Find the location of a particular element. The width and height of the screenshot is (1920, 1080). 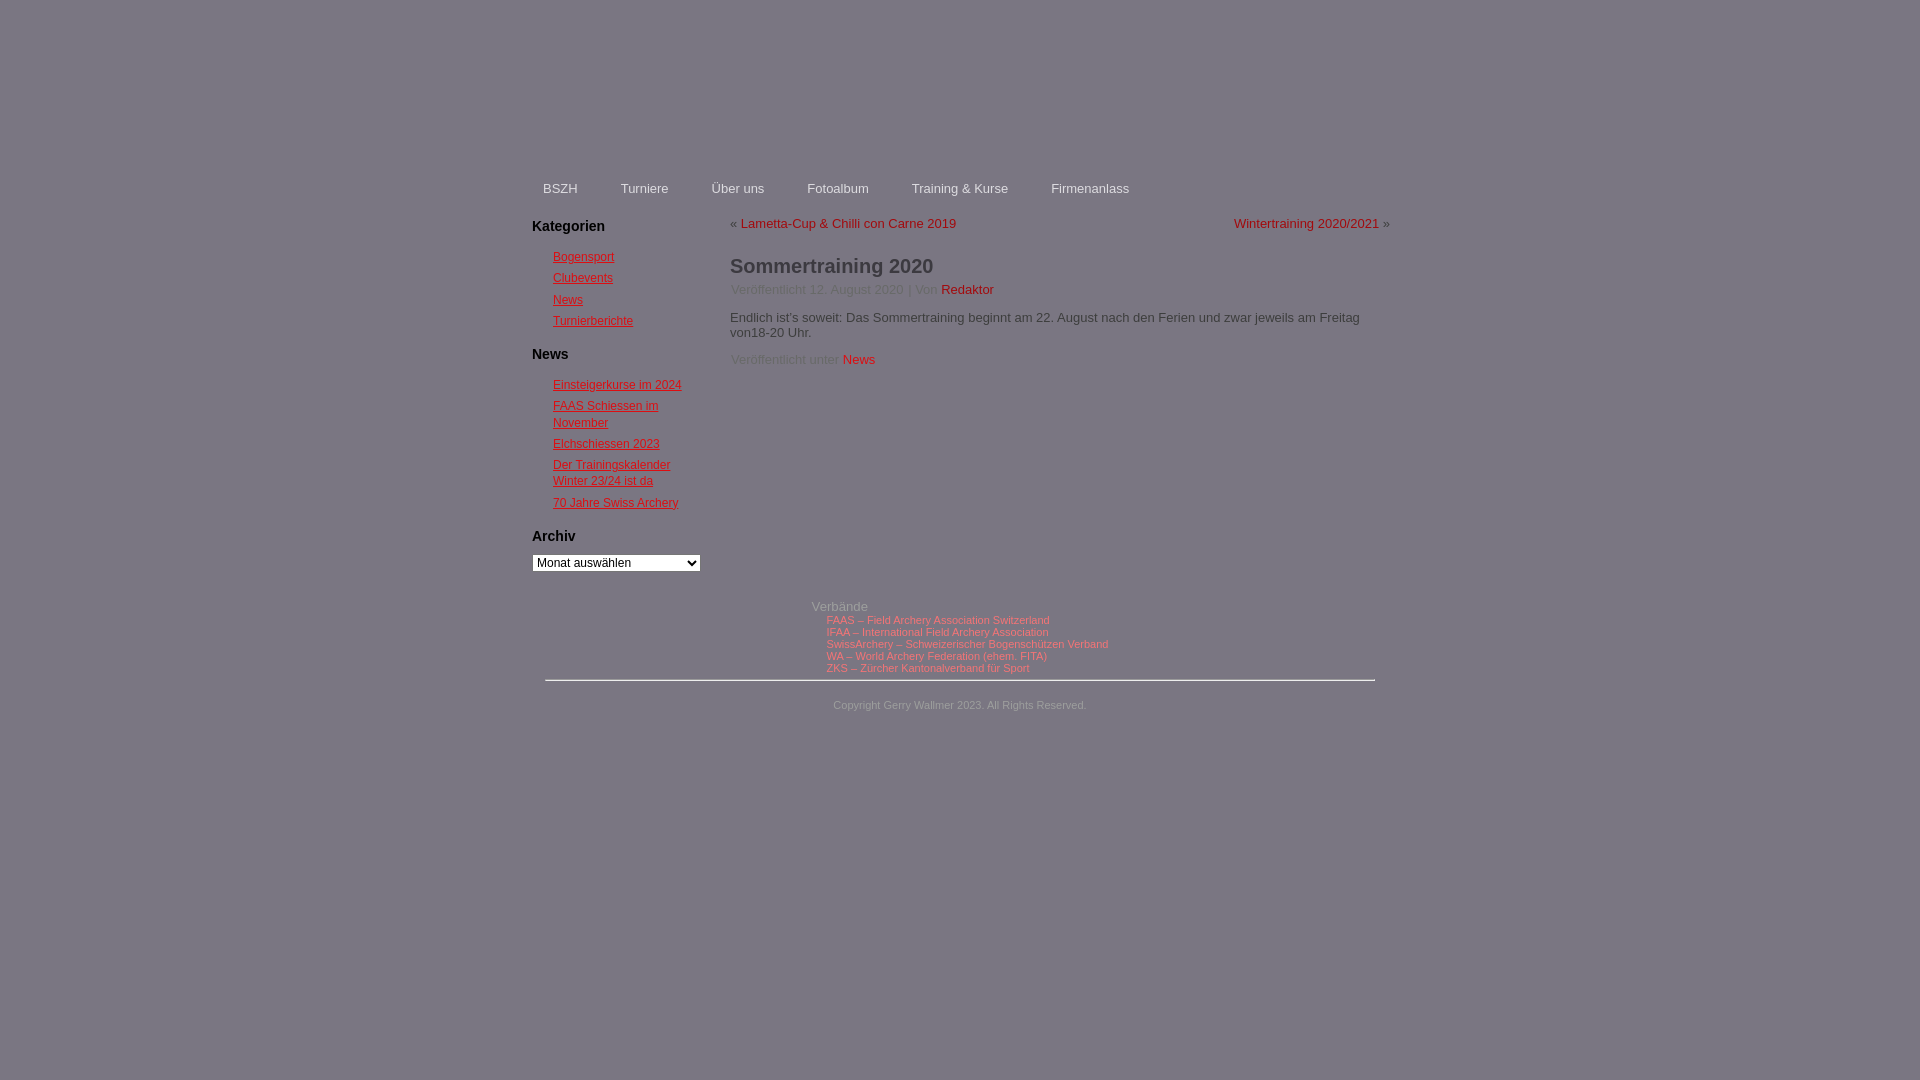

Bogensport is located at coordinates (584, 257).